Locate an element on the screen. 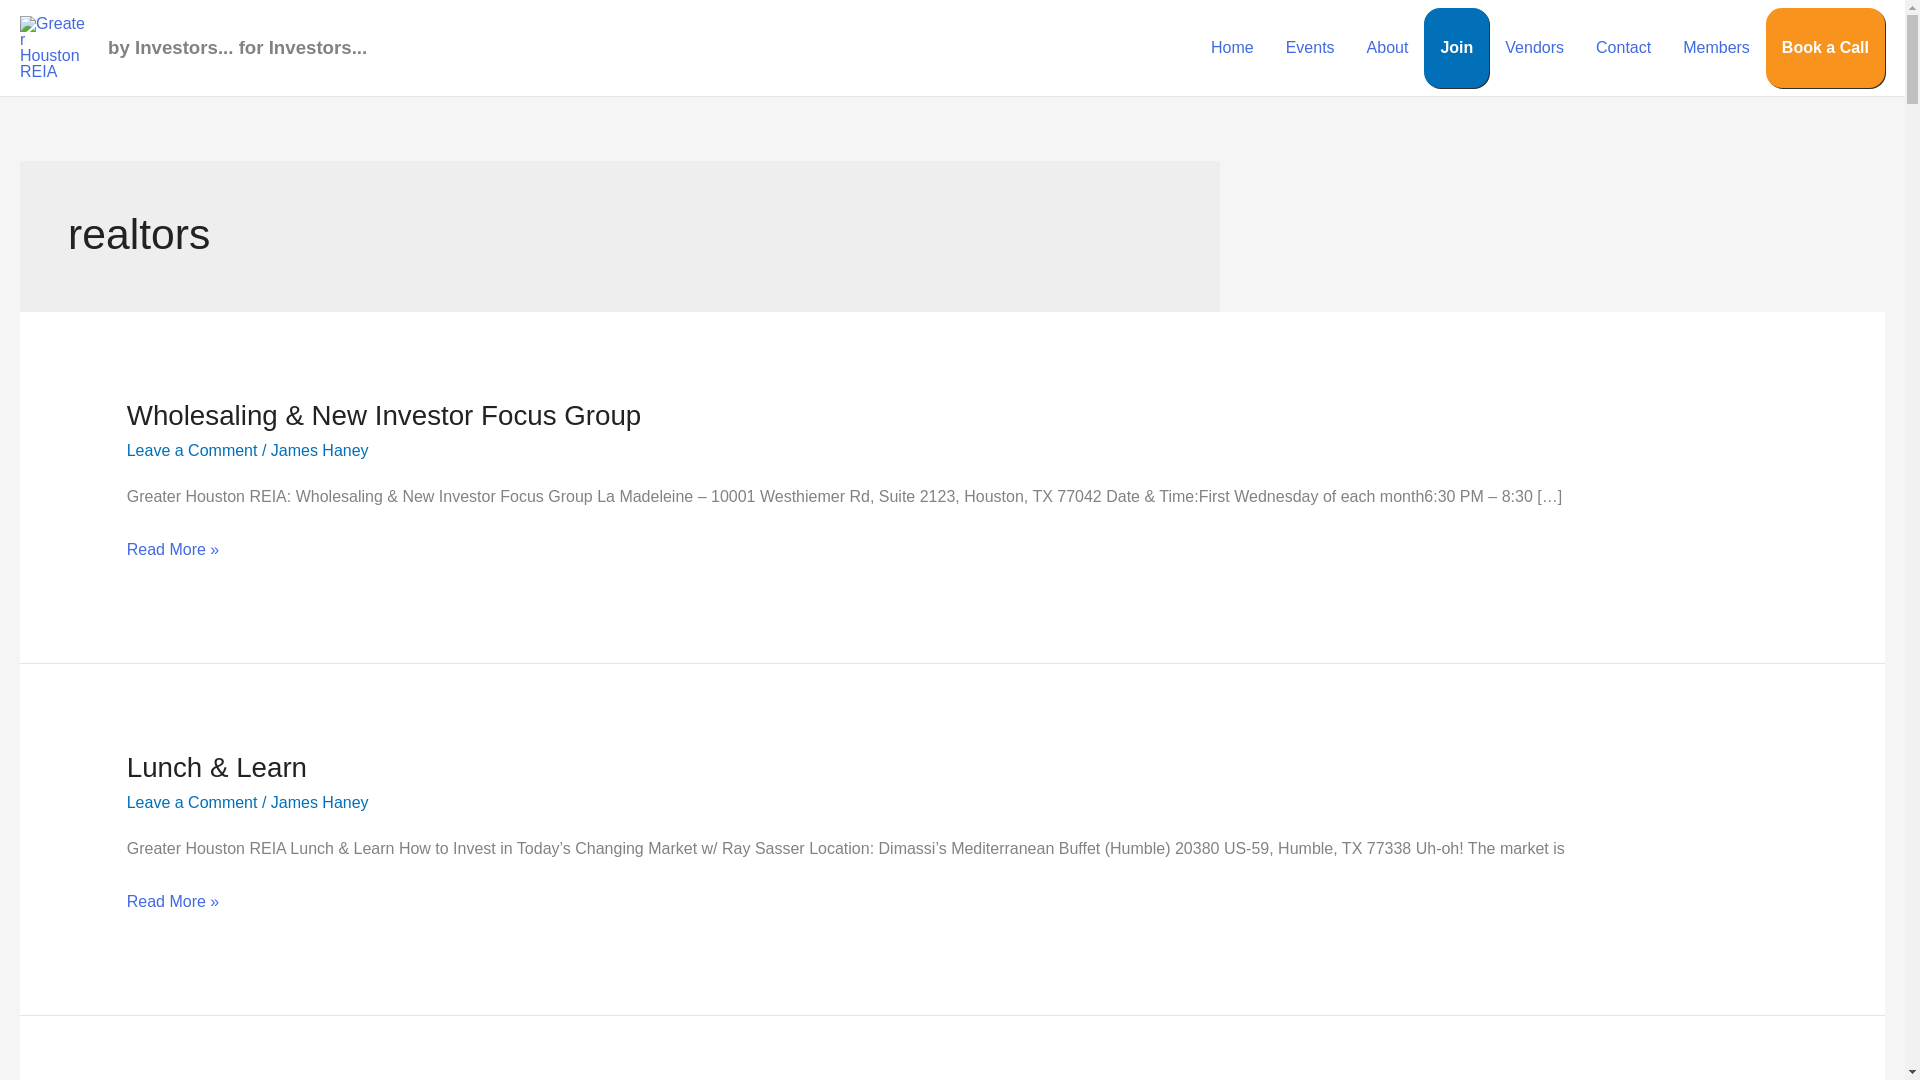  About is located at coordinates (1388, 47).